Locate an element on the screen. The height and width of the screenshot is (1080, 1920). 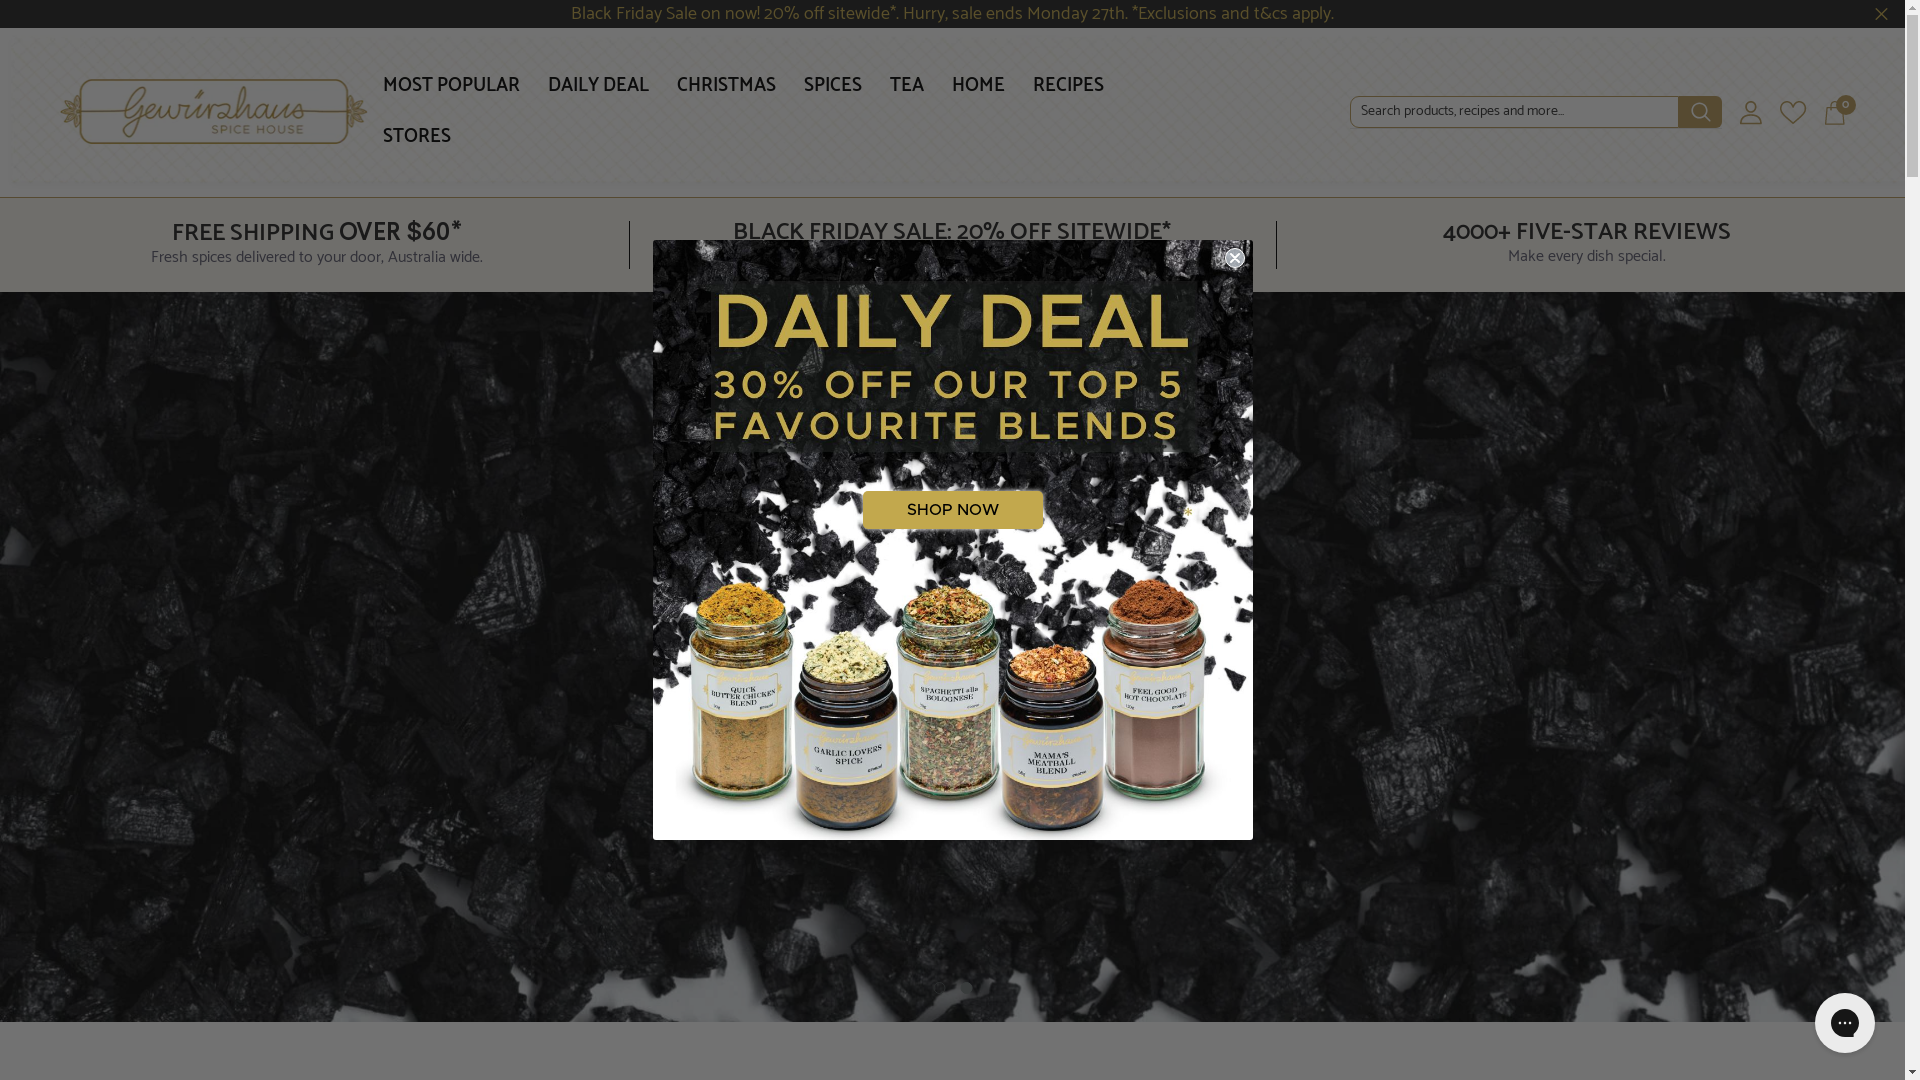
TEA is located at coordinates (907, 100).